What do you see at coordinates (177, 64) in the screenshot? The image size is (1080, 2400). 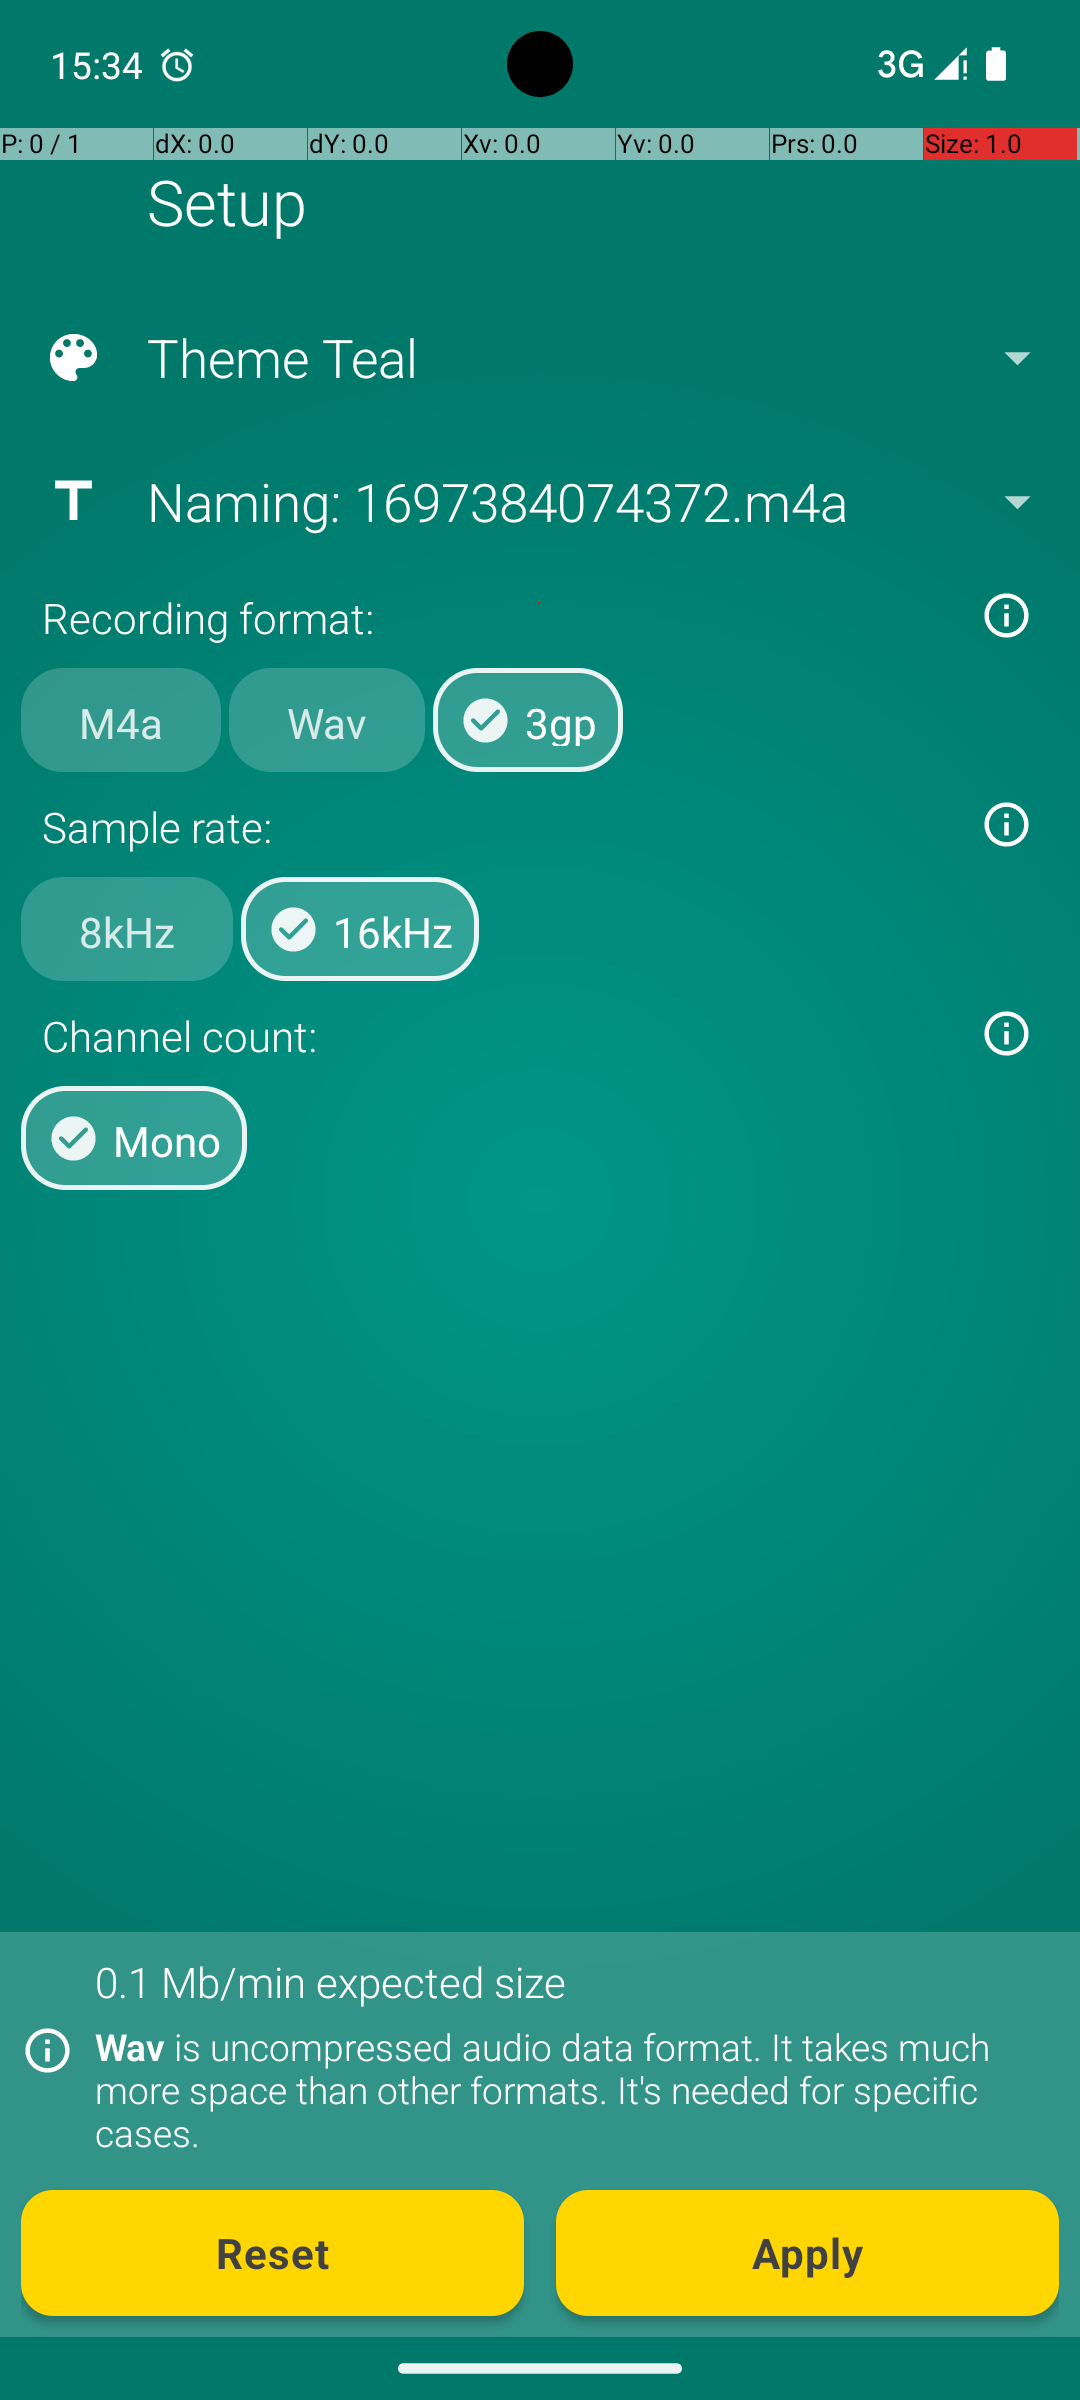 I see `Clock notification: Missed alarm` at bounding box center [177, 64].